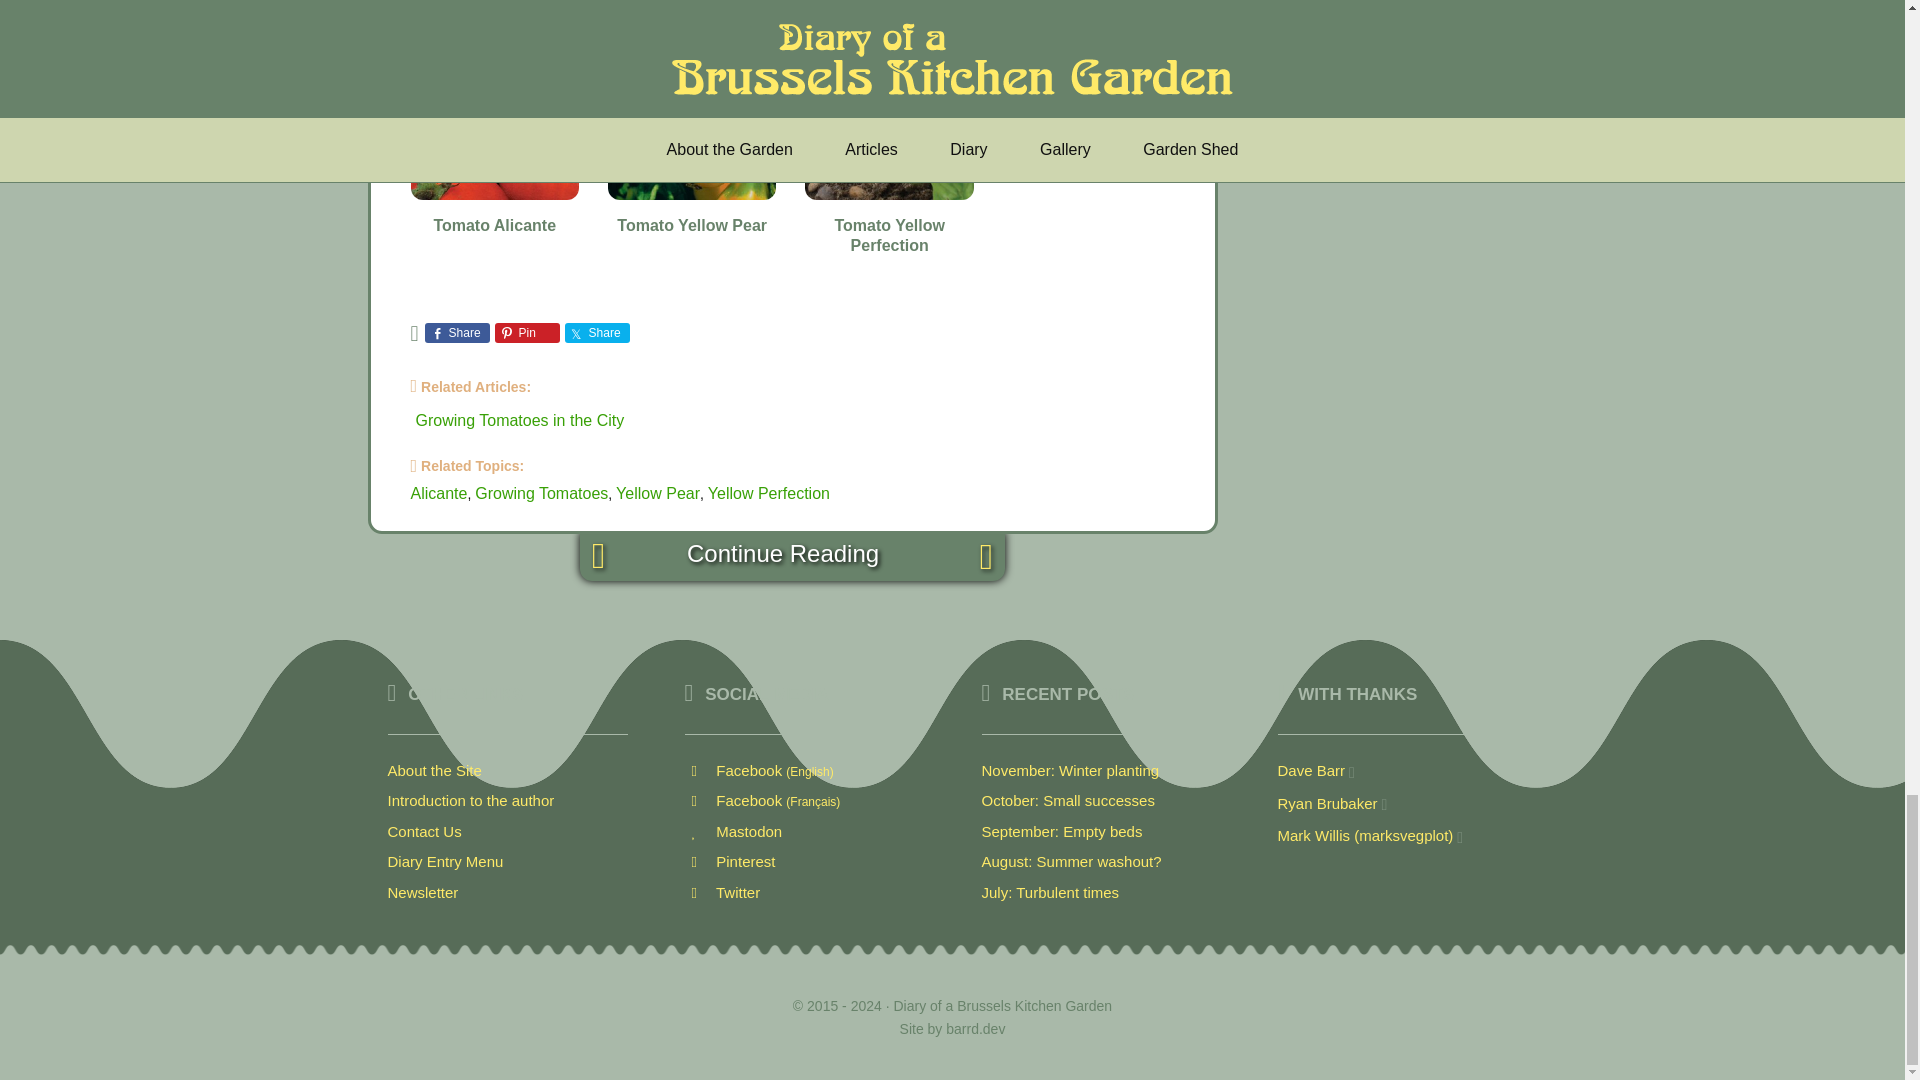 This screenshot has width=1920, height=1080. What do you see at coordinates (422, 892) in the screenshot?
I see `Newsletter` at bounding box center [422, 892].